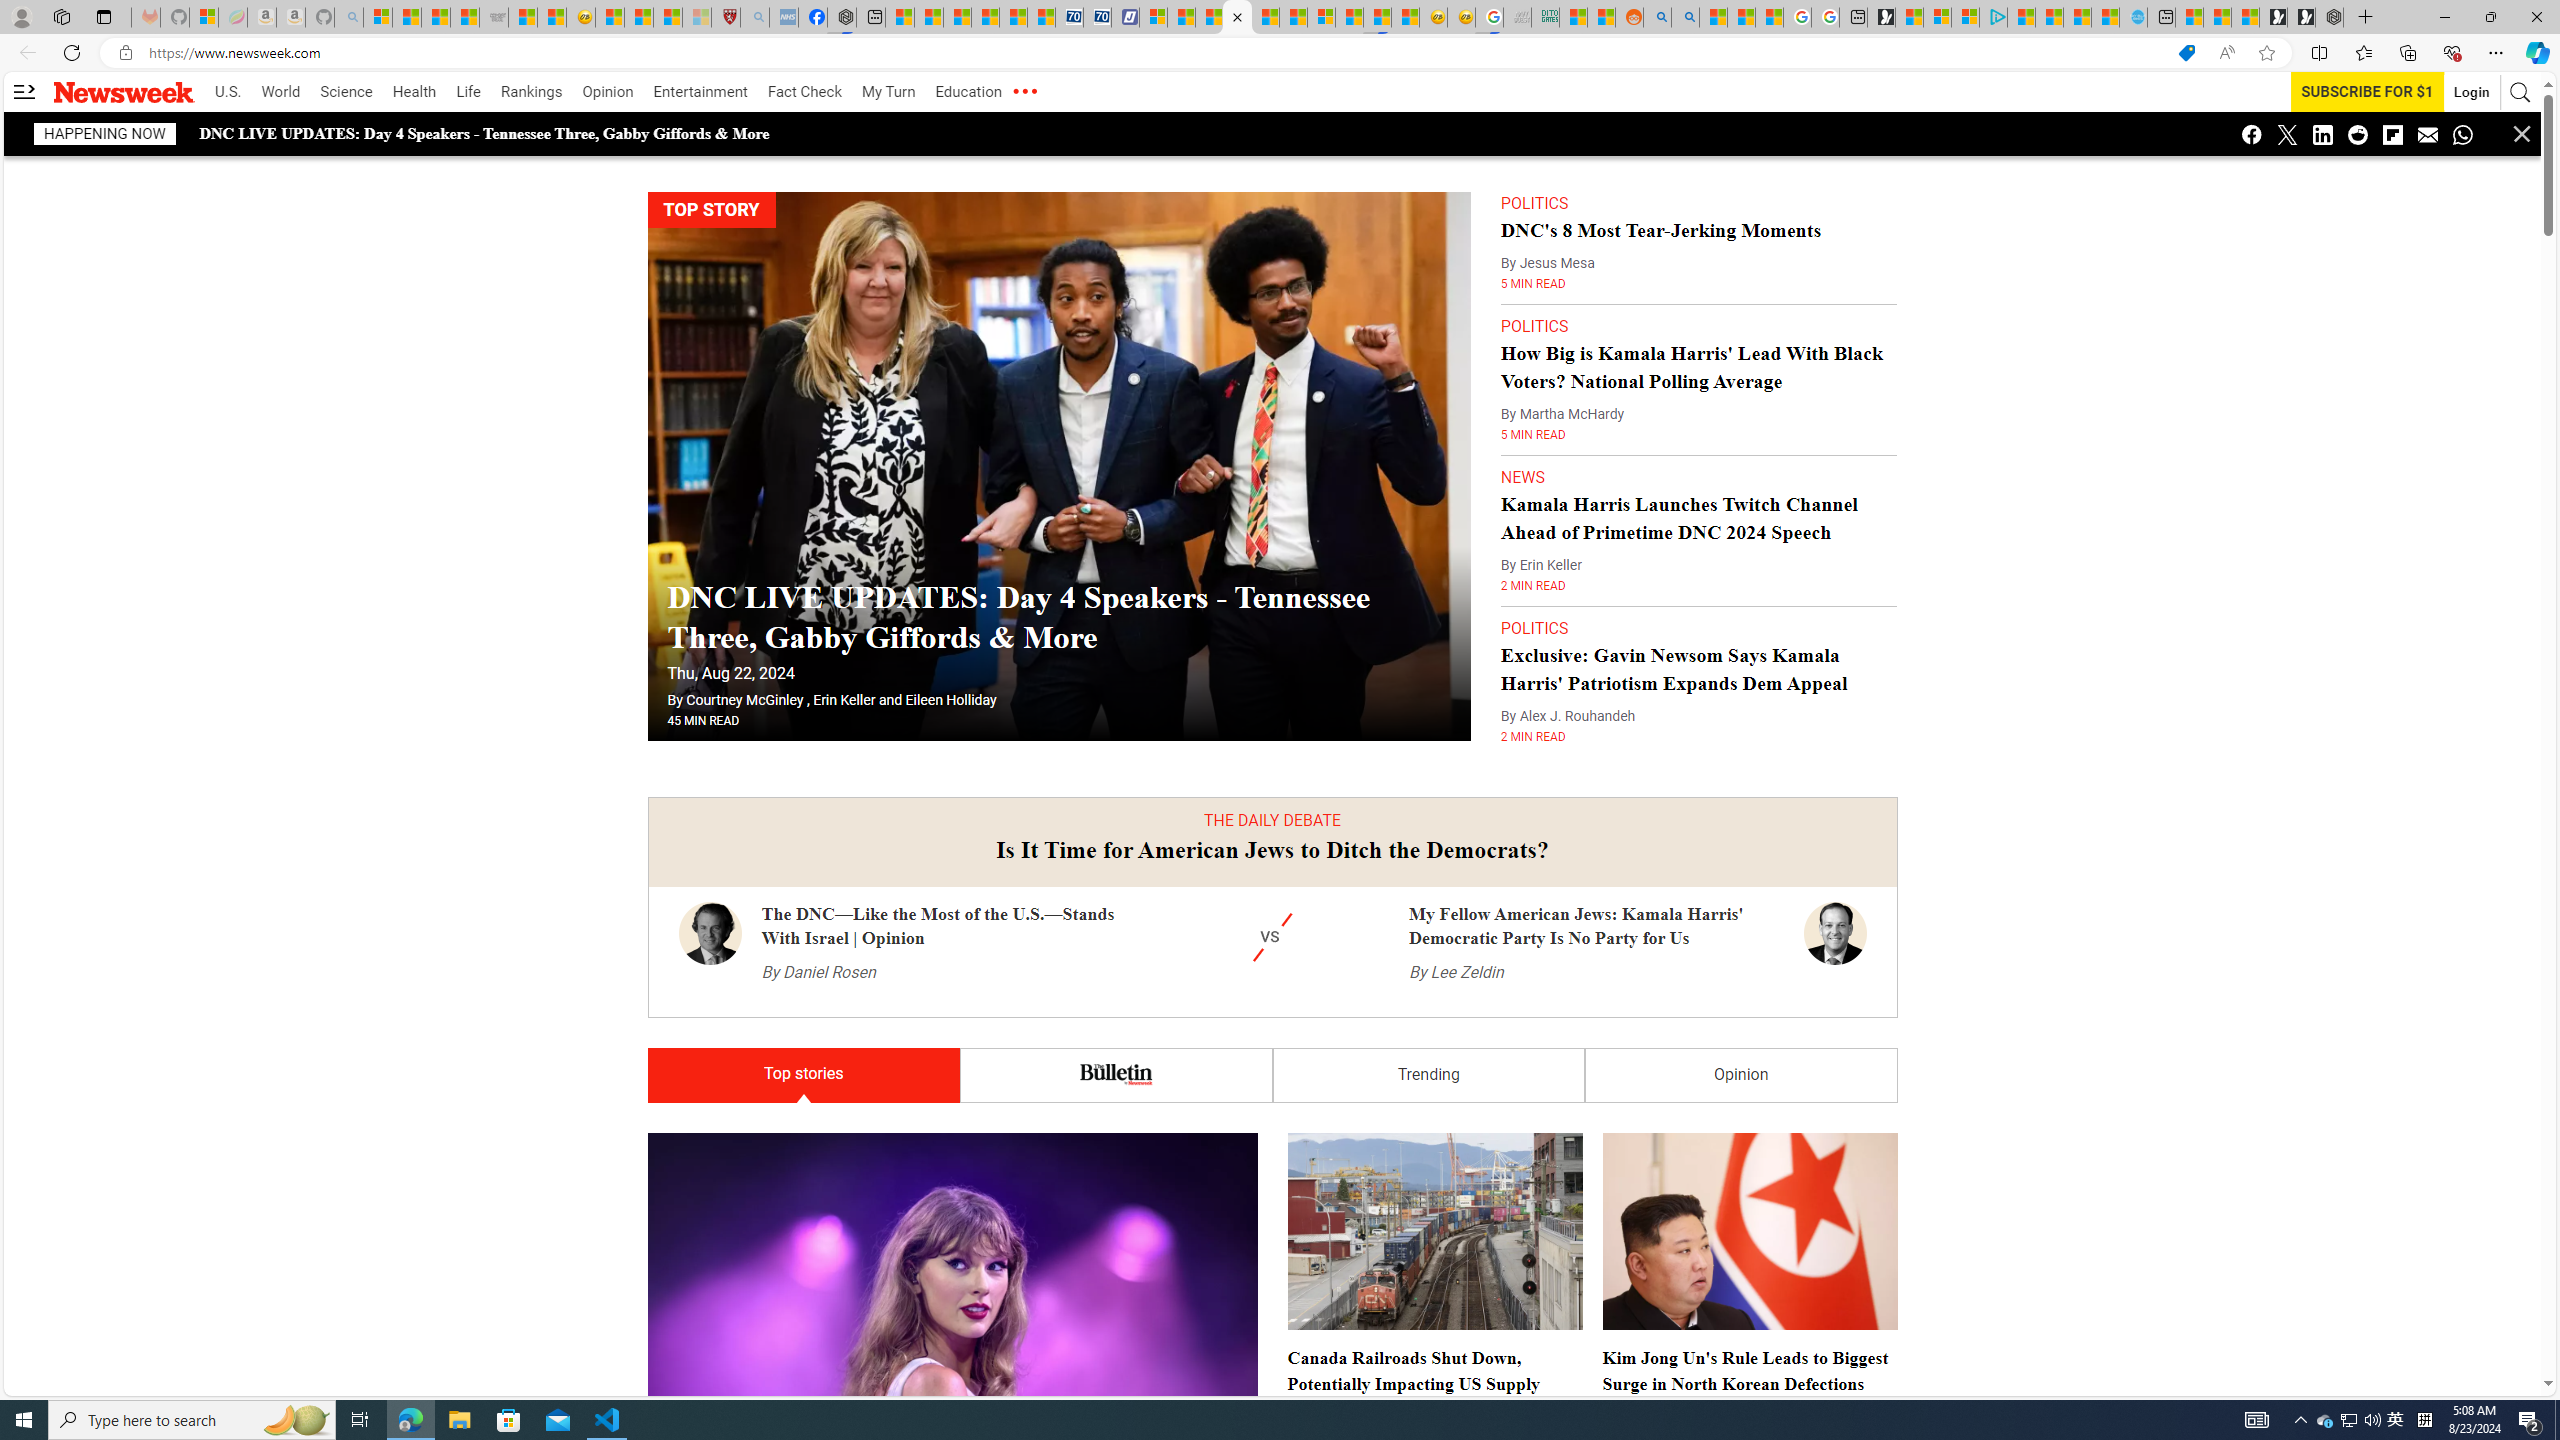 Image resolution: width=2560 pixels, height=1440 pixels. What do you see at coordinates (783, 17) in the screenshot?
I see `NCL Adult Asthma Inhaler Choice Guideline - Sleeping` at bounding box center [783, 17].